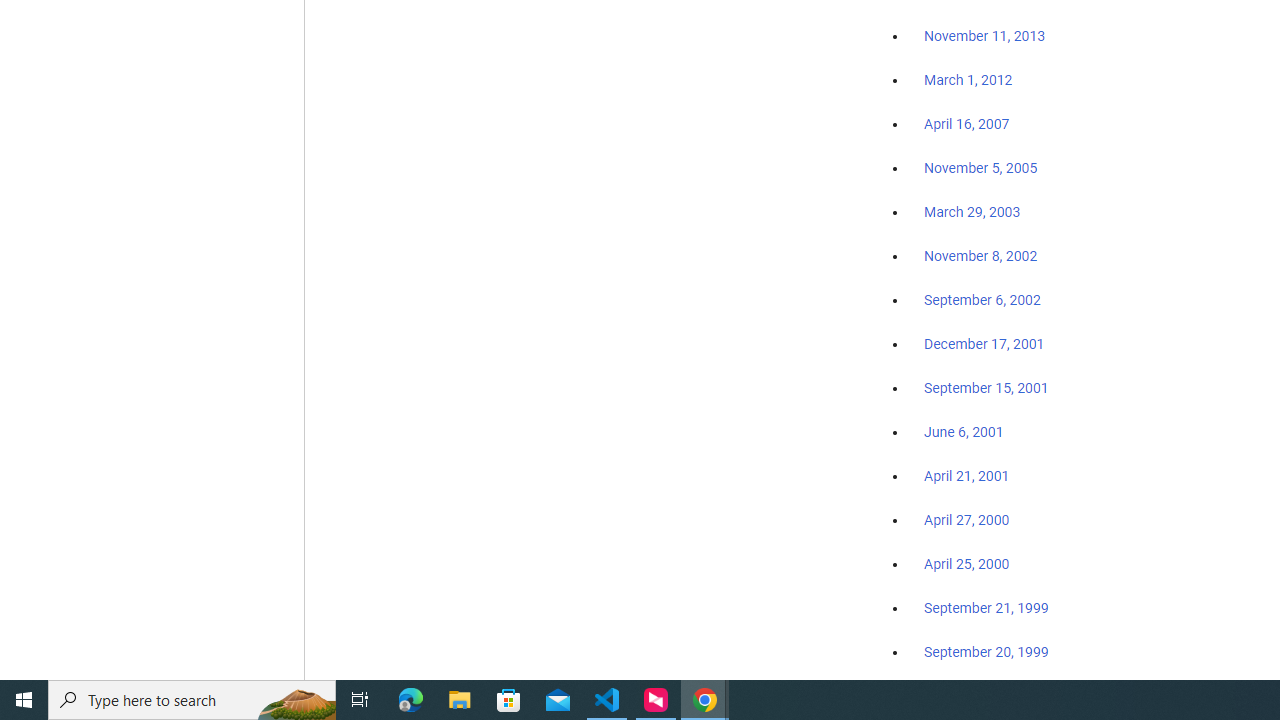  Describe the element at coordinates (972, 212) in the screenshot. I see `March 29, 2003` at that location.